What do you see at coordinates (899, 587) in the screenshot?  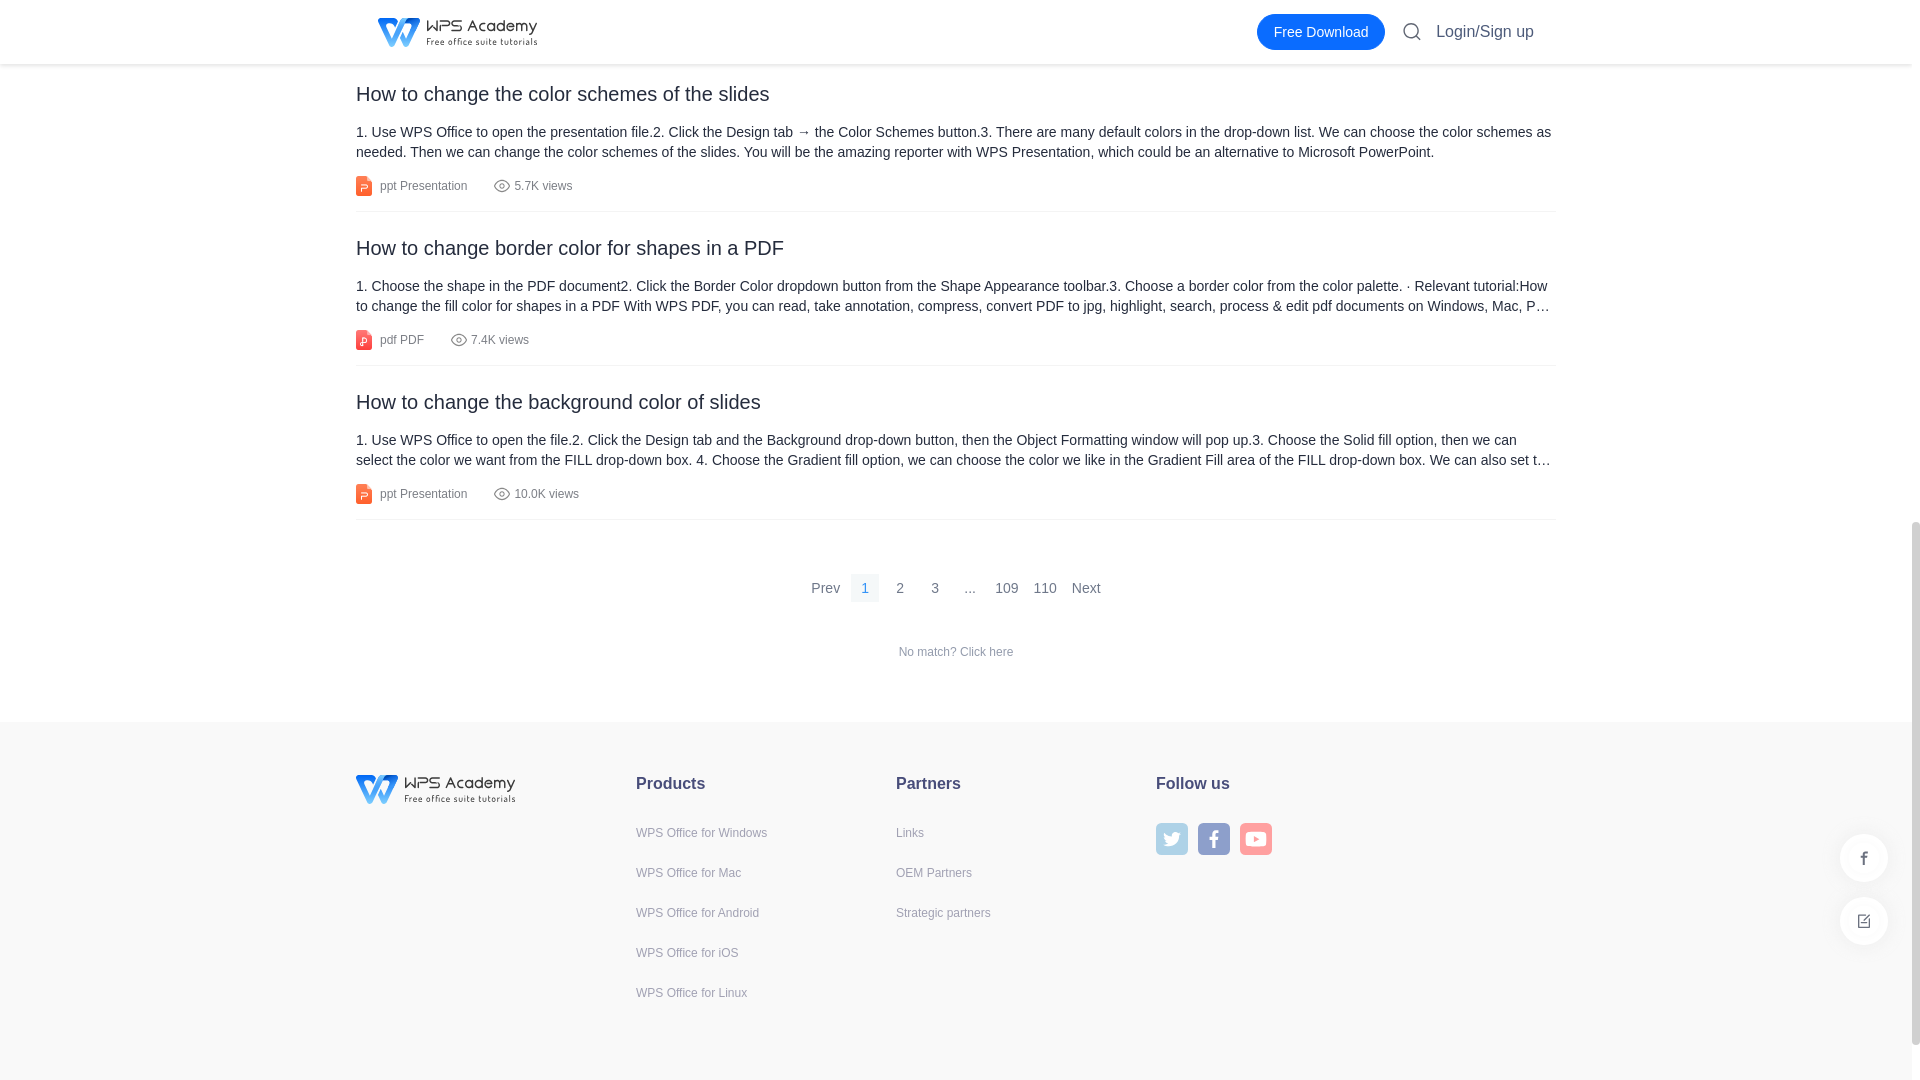 I see `2` at bounding box center [899, 587].